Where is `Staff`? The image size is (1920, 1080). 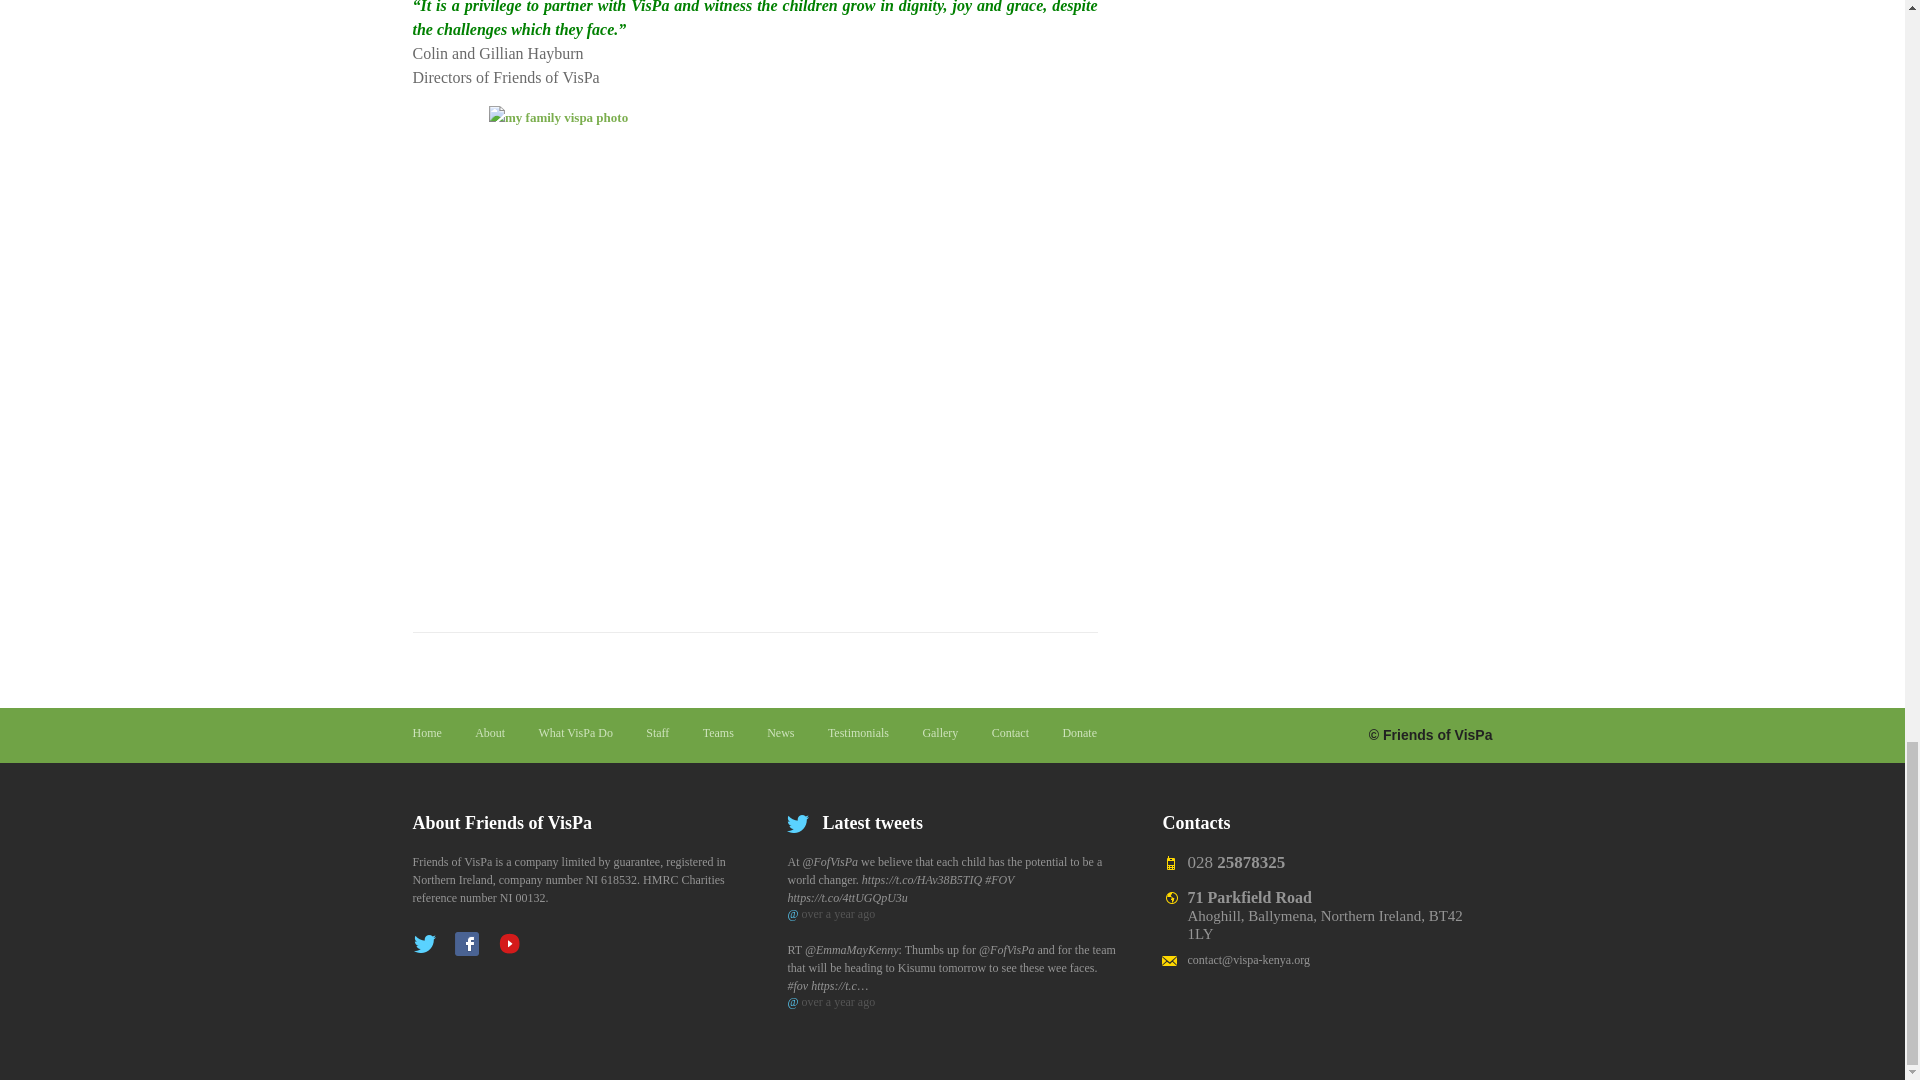
Staff is located at coordinates (656, 732).